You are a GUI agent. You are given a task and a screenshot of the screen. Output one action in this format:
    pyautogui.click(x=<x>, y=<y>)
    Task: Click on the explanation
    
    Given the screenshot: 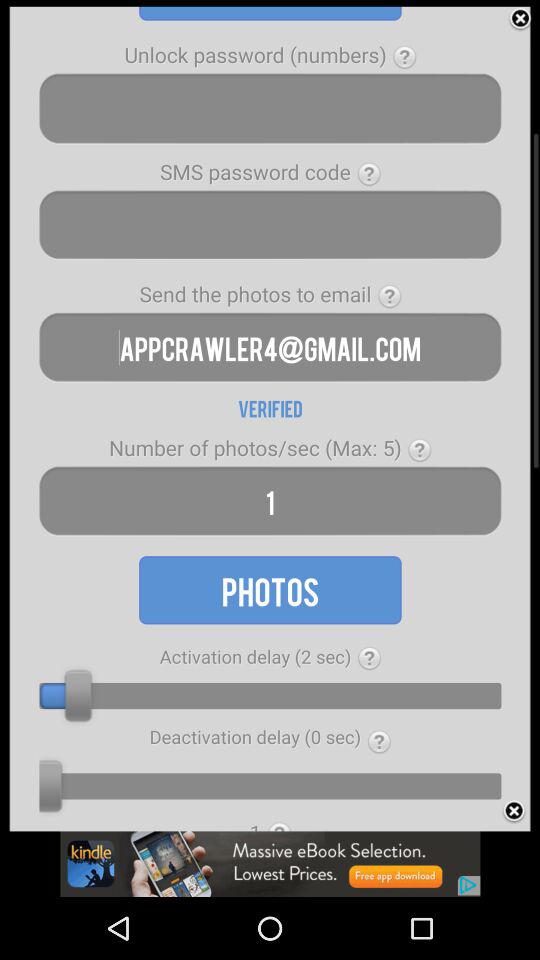 What is the action you would take?
    pyautogui.click(x=390, y=296)
    